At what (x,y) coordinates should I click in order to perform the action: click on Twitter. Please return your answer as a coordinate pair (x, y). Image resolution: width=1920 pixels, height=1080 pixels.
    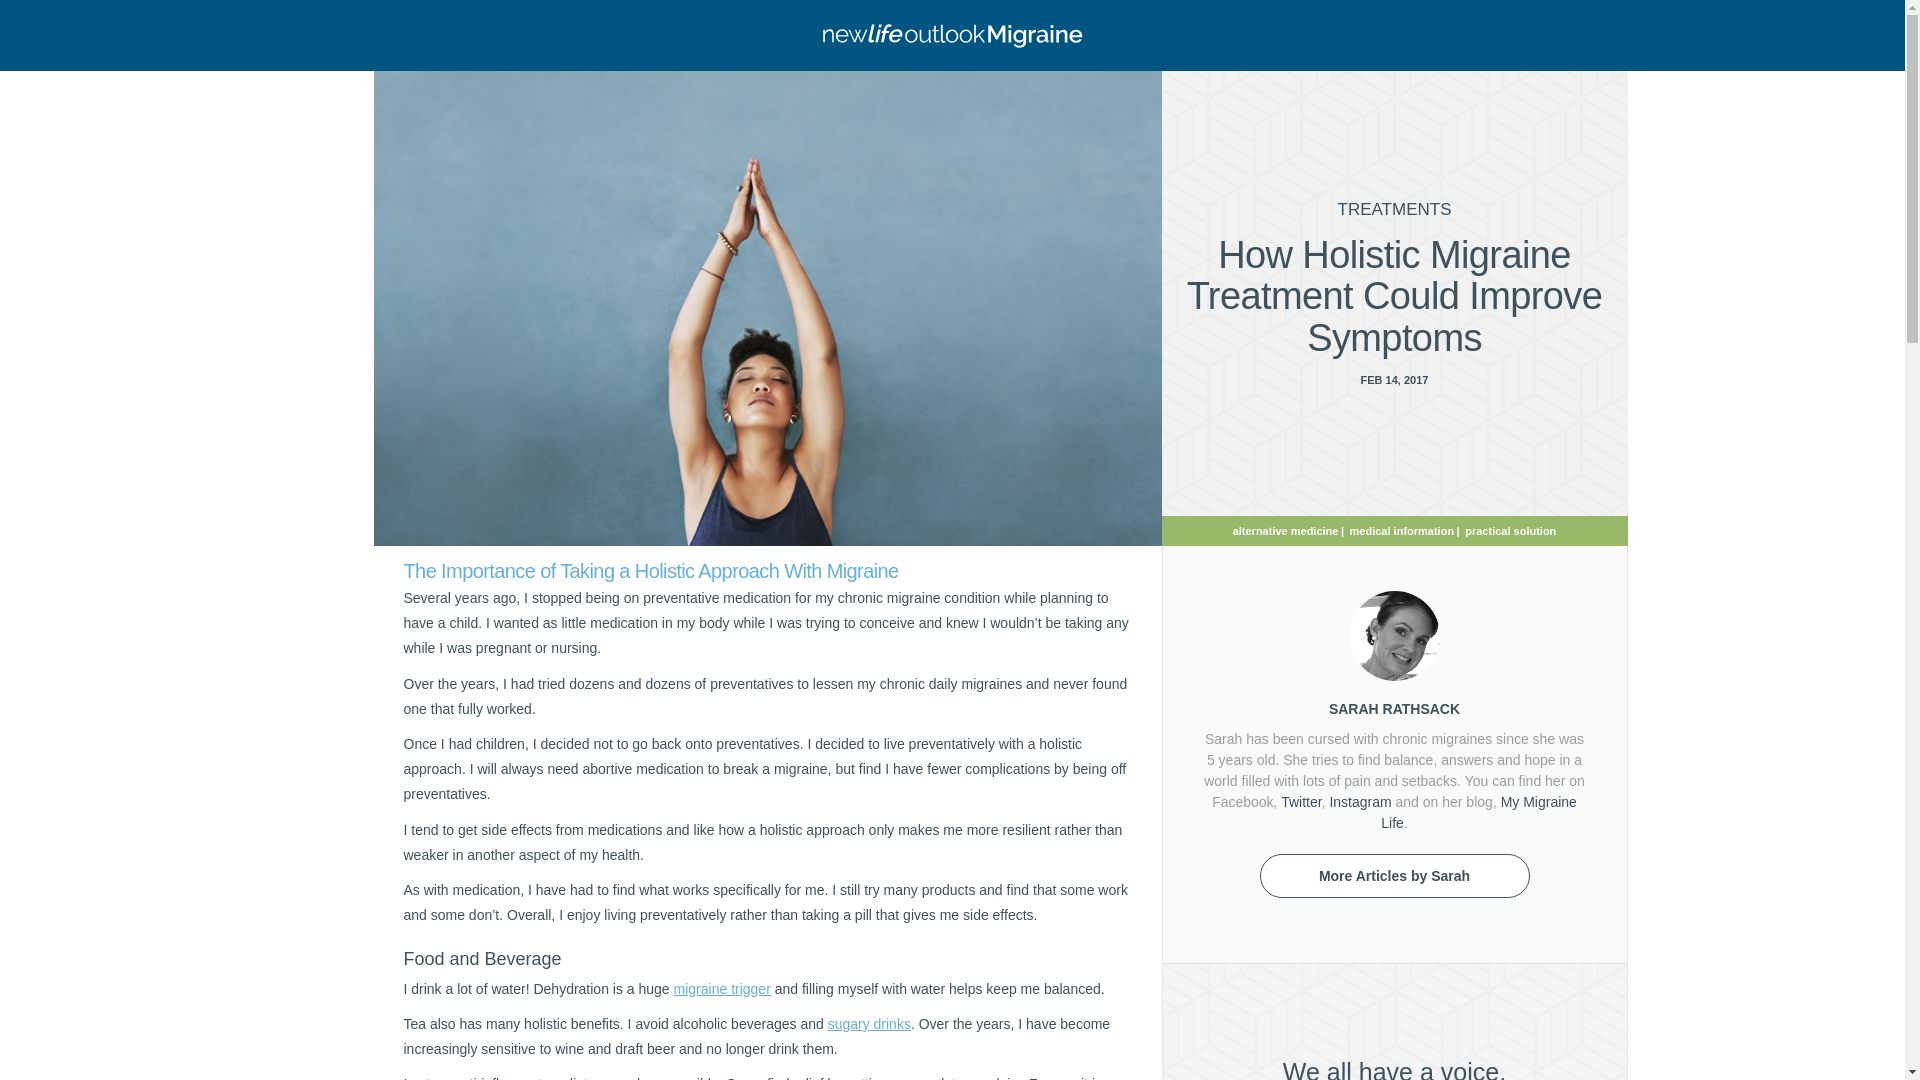
    Looking at the image, I should click on (1300, 802).